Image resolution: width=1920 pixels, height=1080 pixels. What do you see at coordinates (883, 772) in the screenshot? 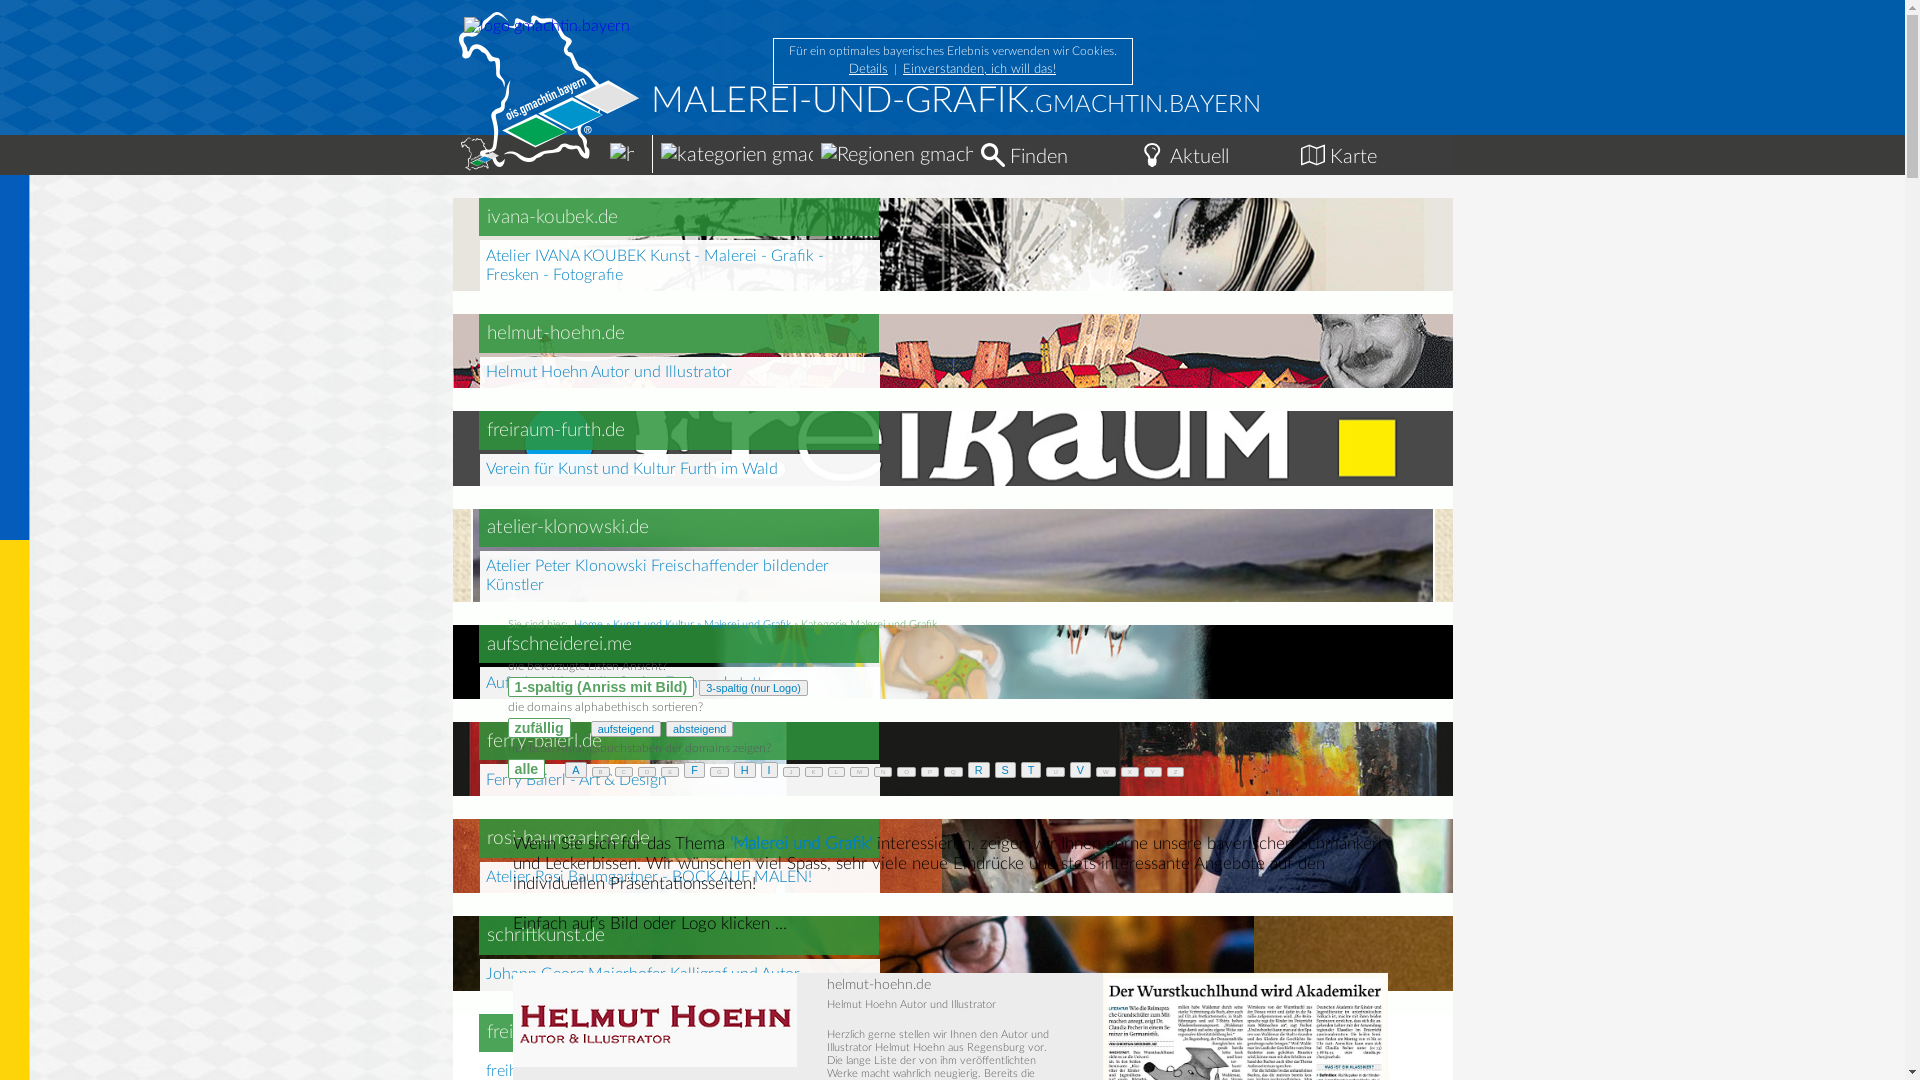
I see `N` at bounding box center [883, 772].